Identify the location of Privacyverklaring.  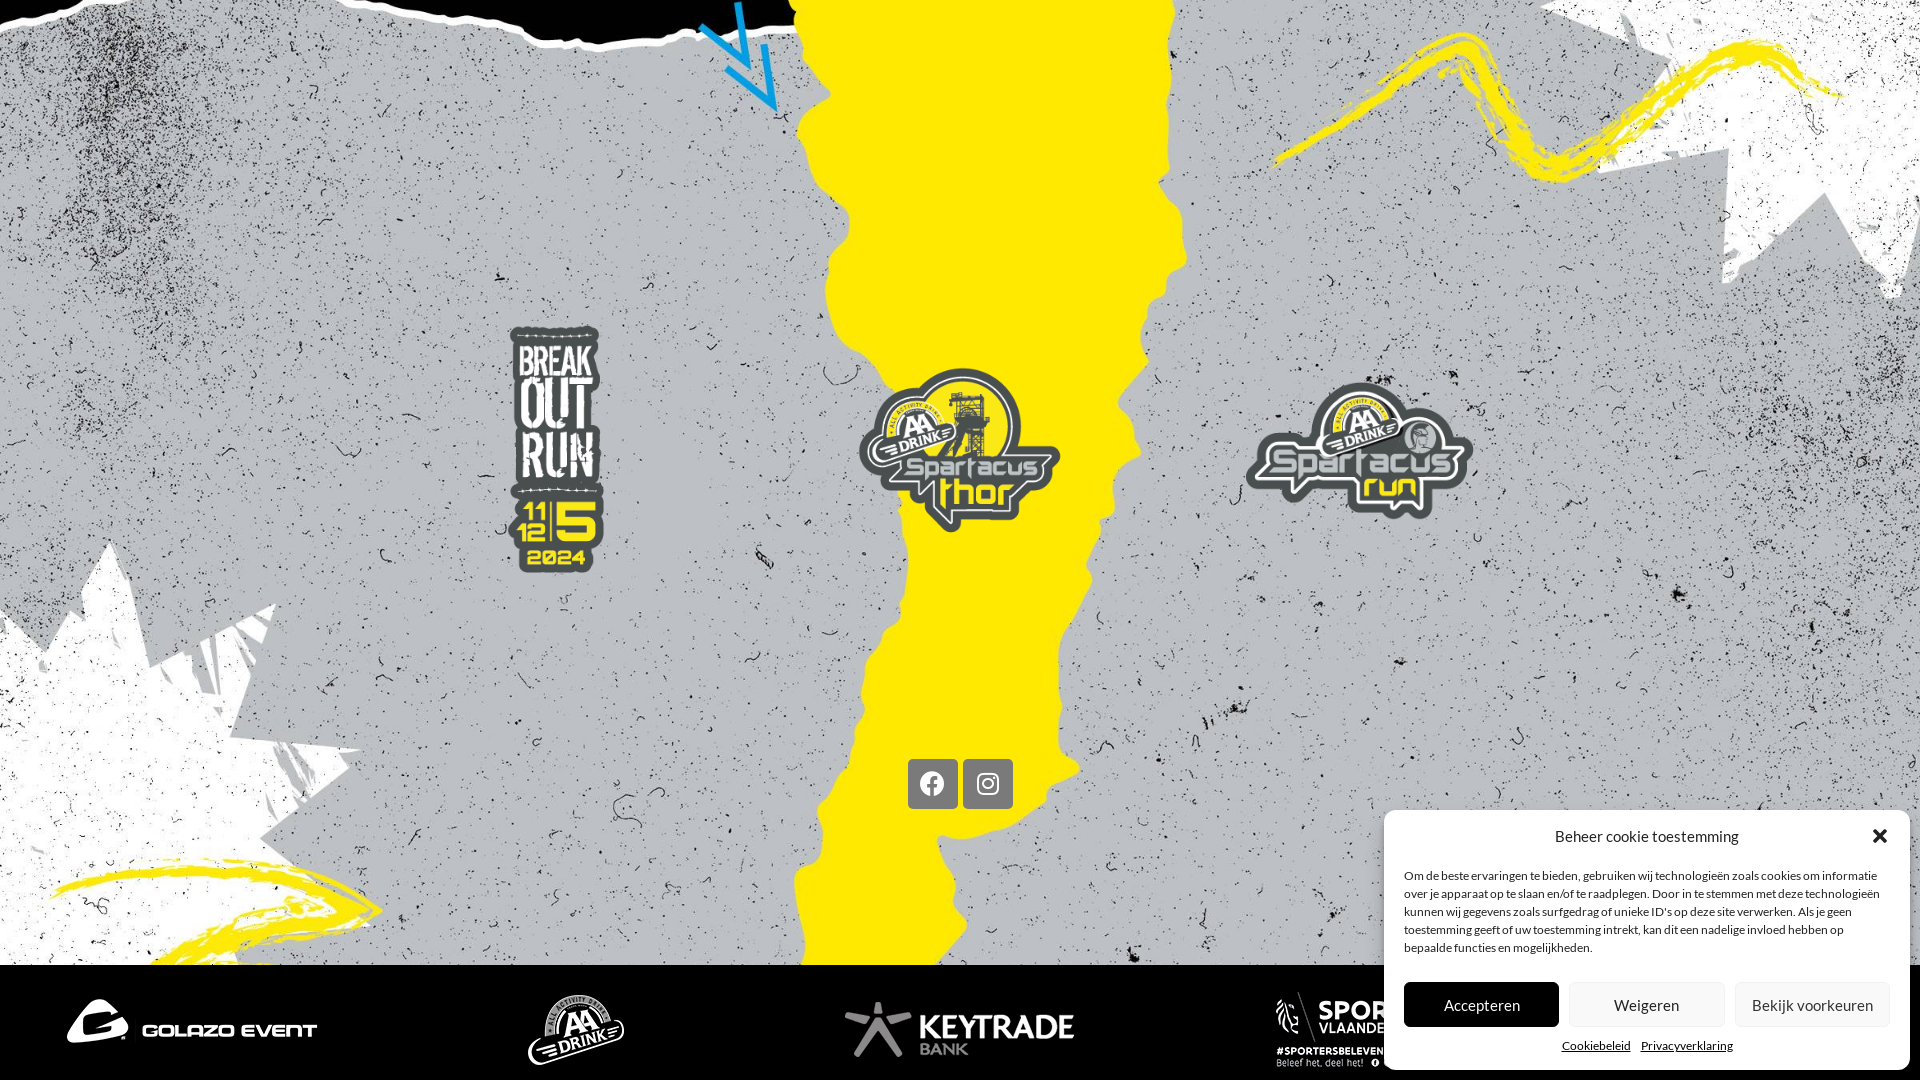
(1686, 1046).